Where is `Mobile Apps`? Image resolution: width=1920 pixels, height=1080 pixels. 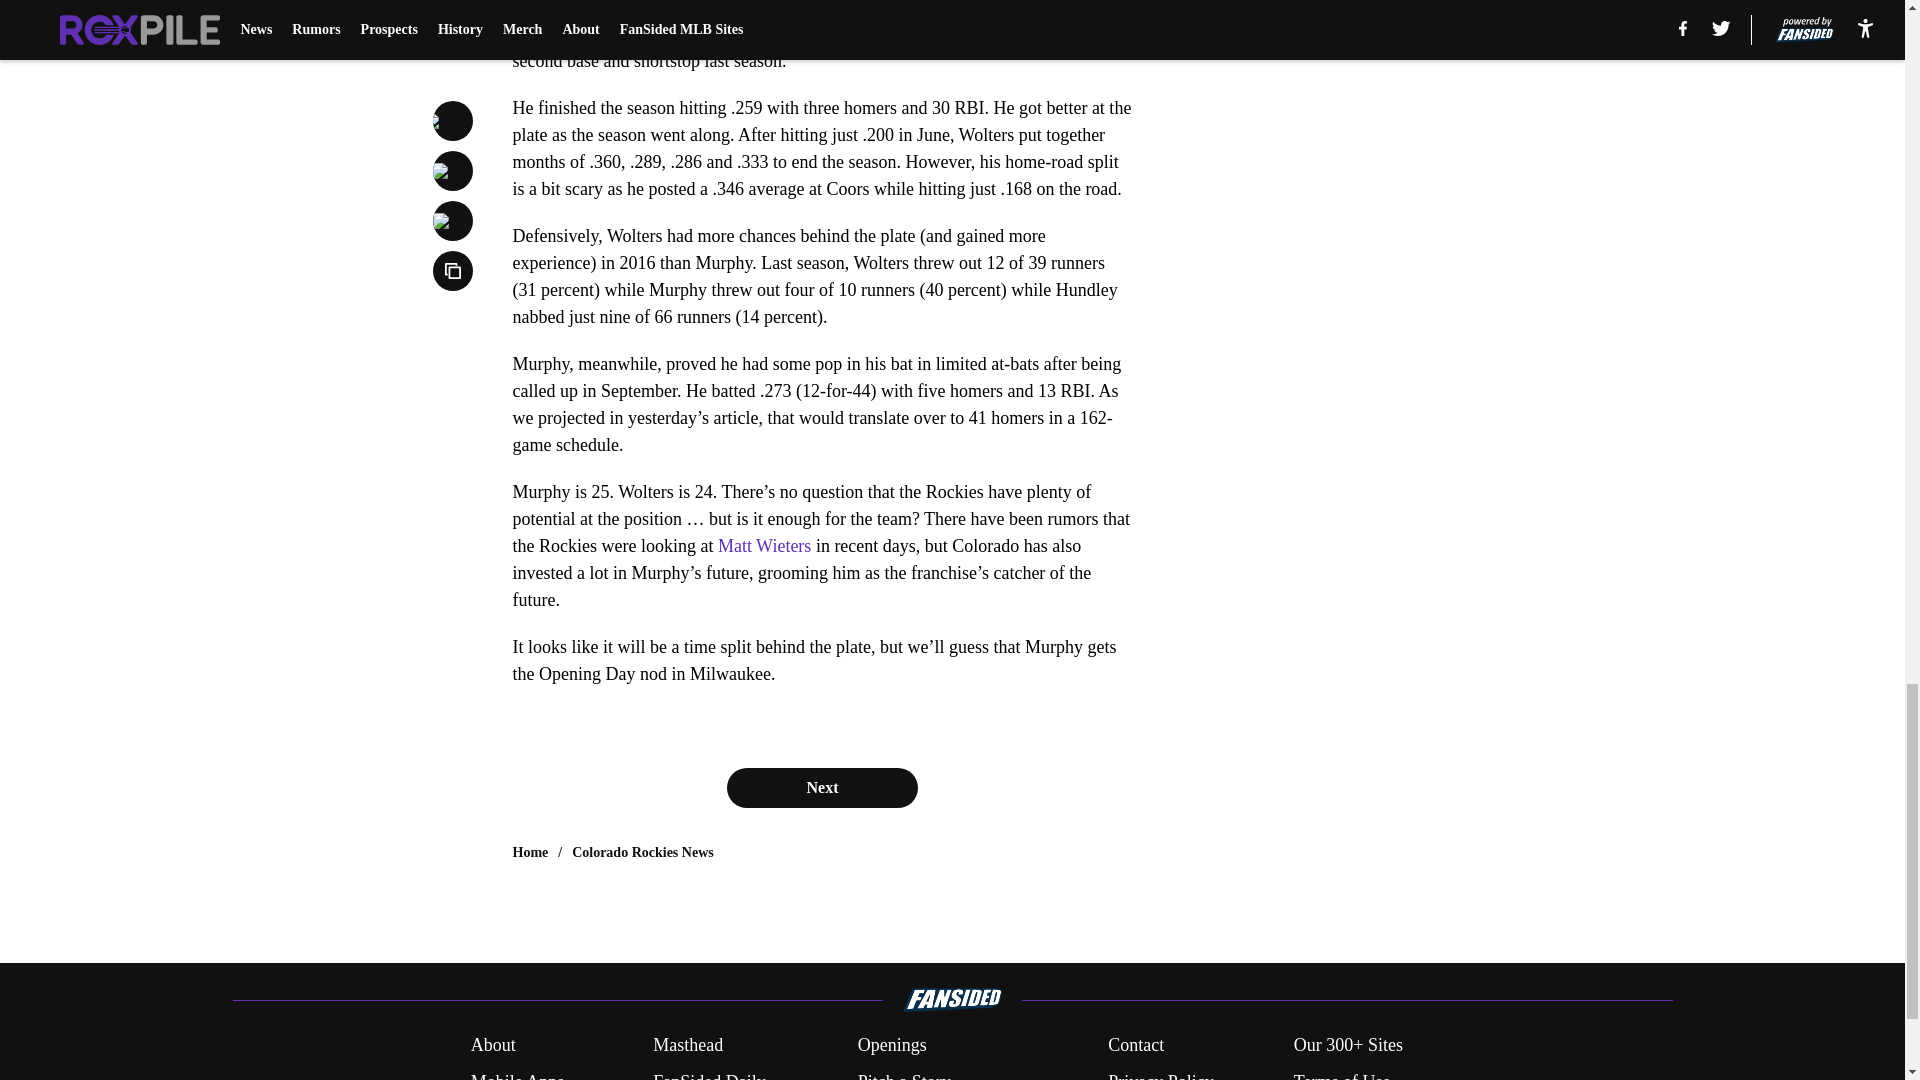 Mobile Apps is located at coordinates (517, 1074).